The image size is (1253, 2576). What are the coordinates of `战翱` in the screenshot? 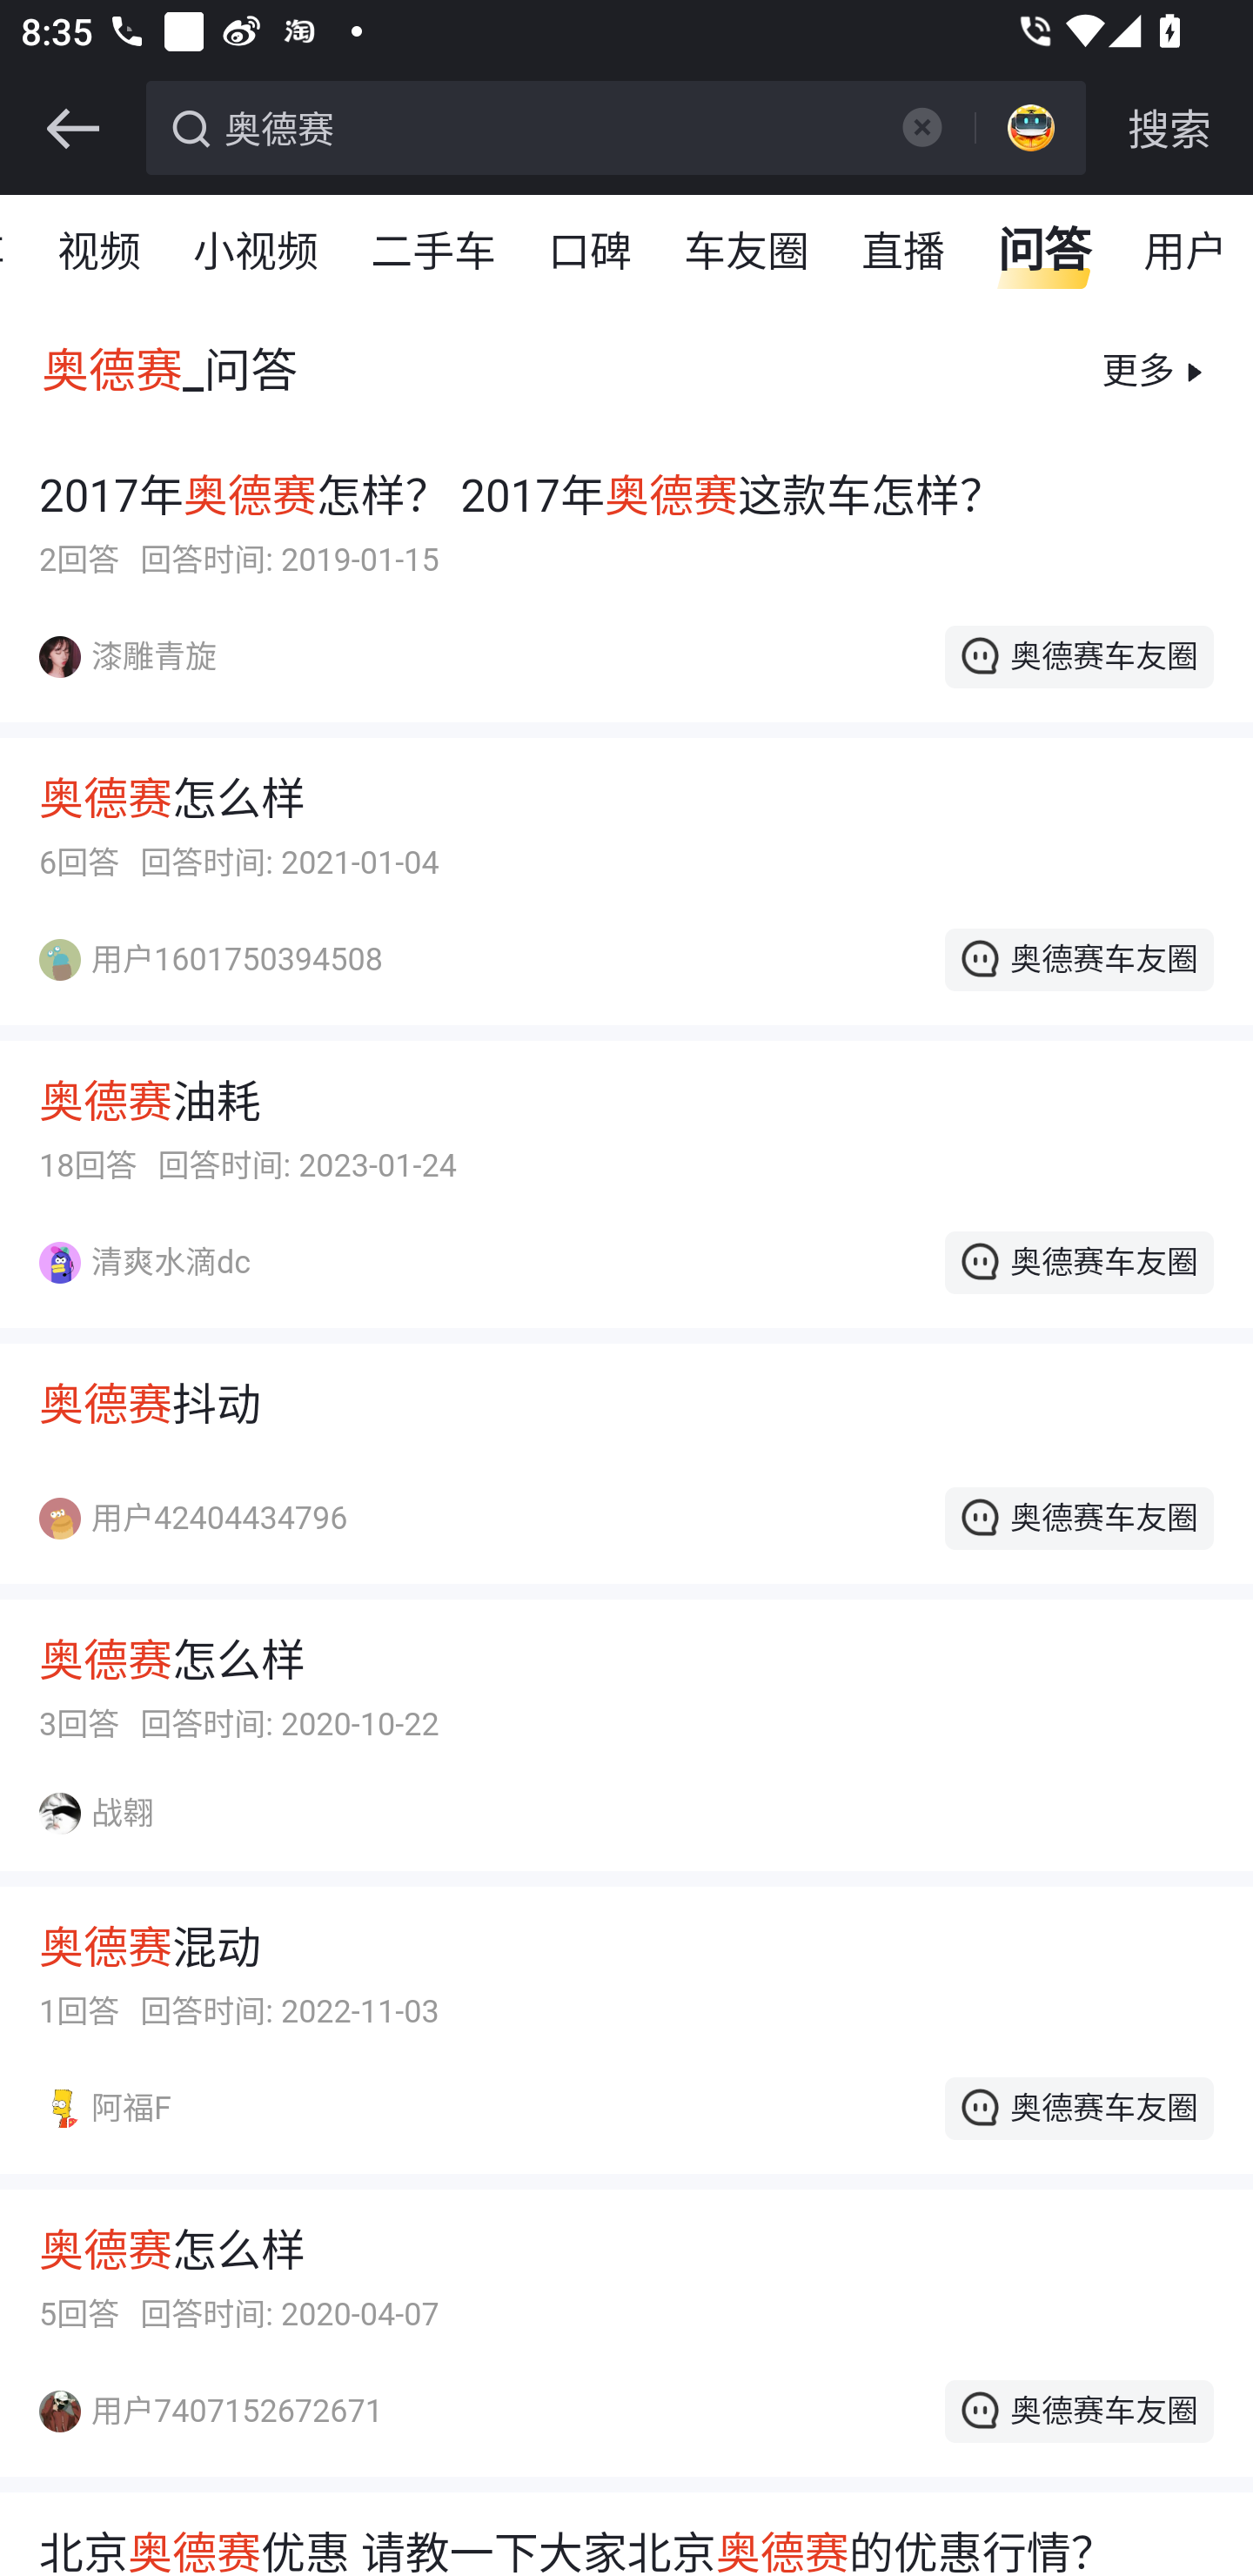 It's located at (113, 1814).